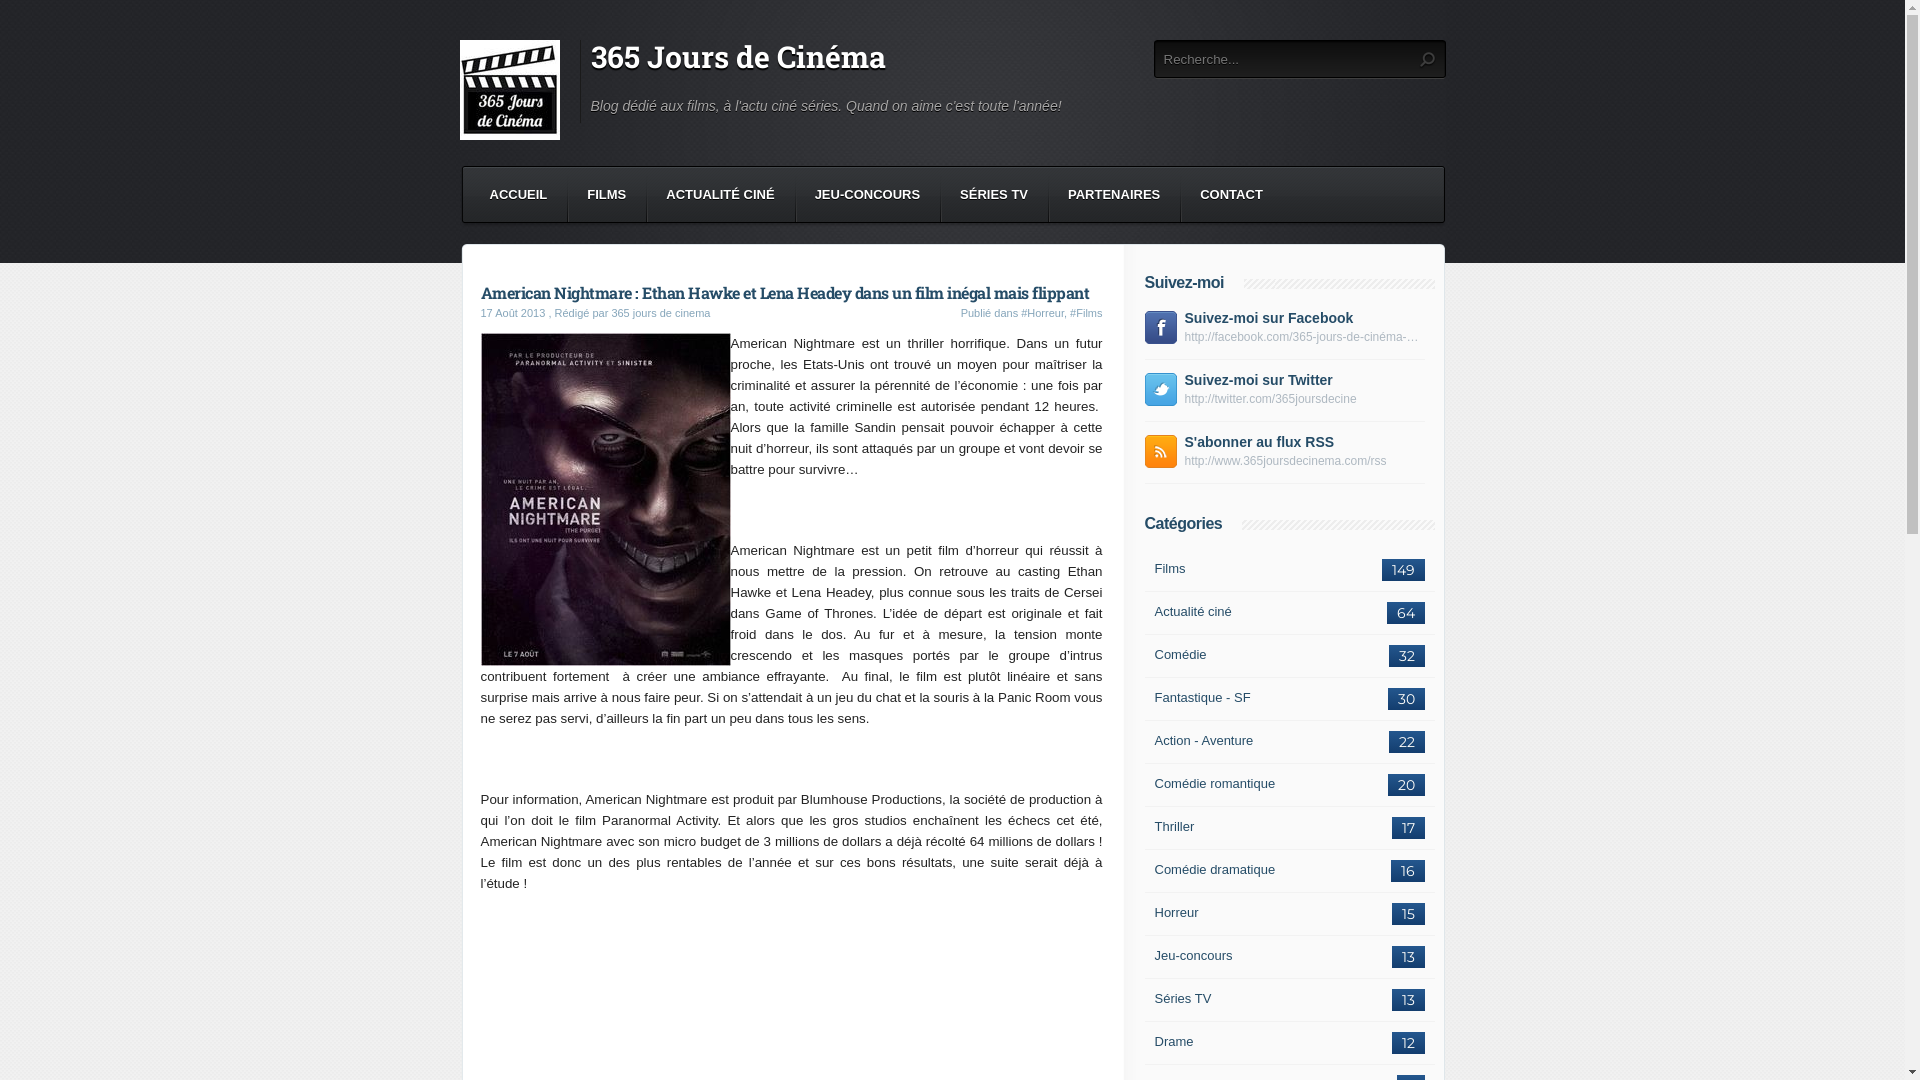 The width and height of the screenshot is (1920, 1080). What do you see at coordinates (1259, 442) in the screenshot?
I see `S'abonner au flux RSS` at bounding box center [1259, 442].